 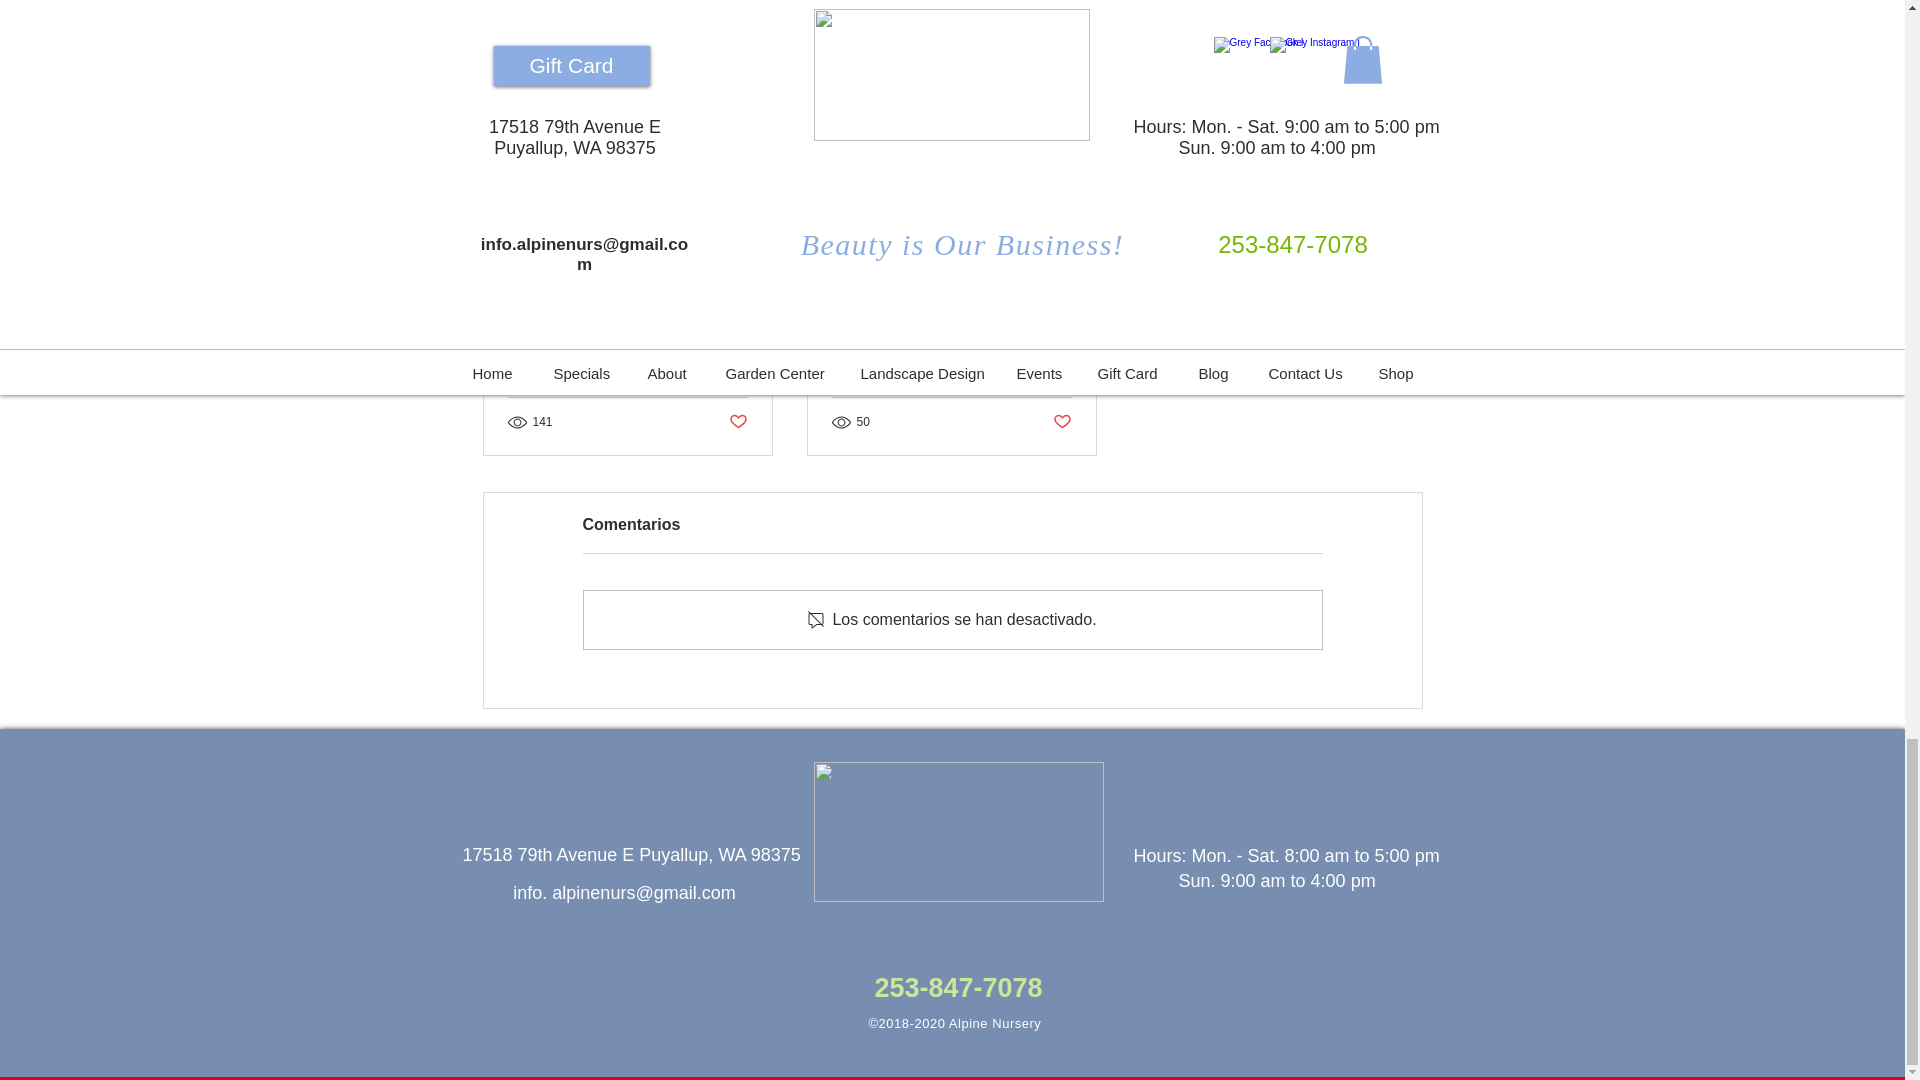 What do you see at coordinates (628, 341) in the screenshot?
I see `Lawn Care` at bounding box center [628, 341].